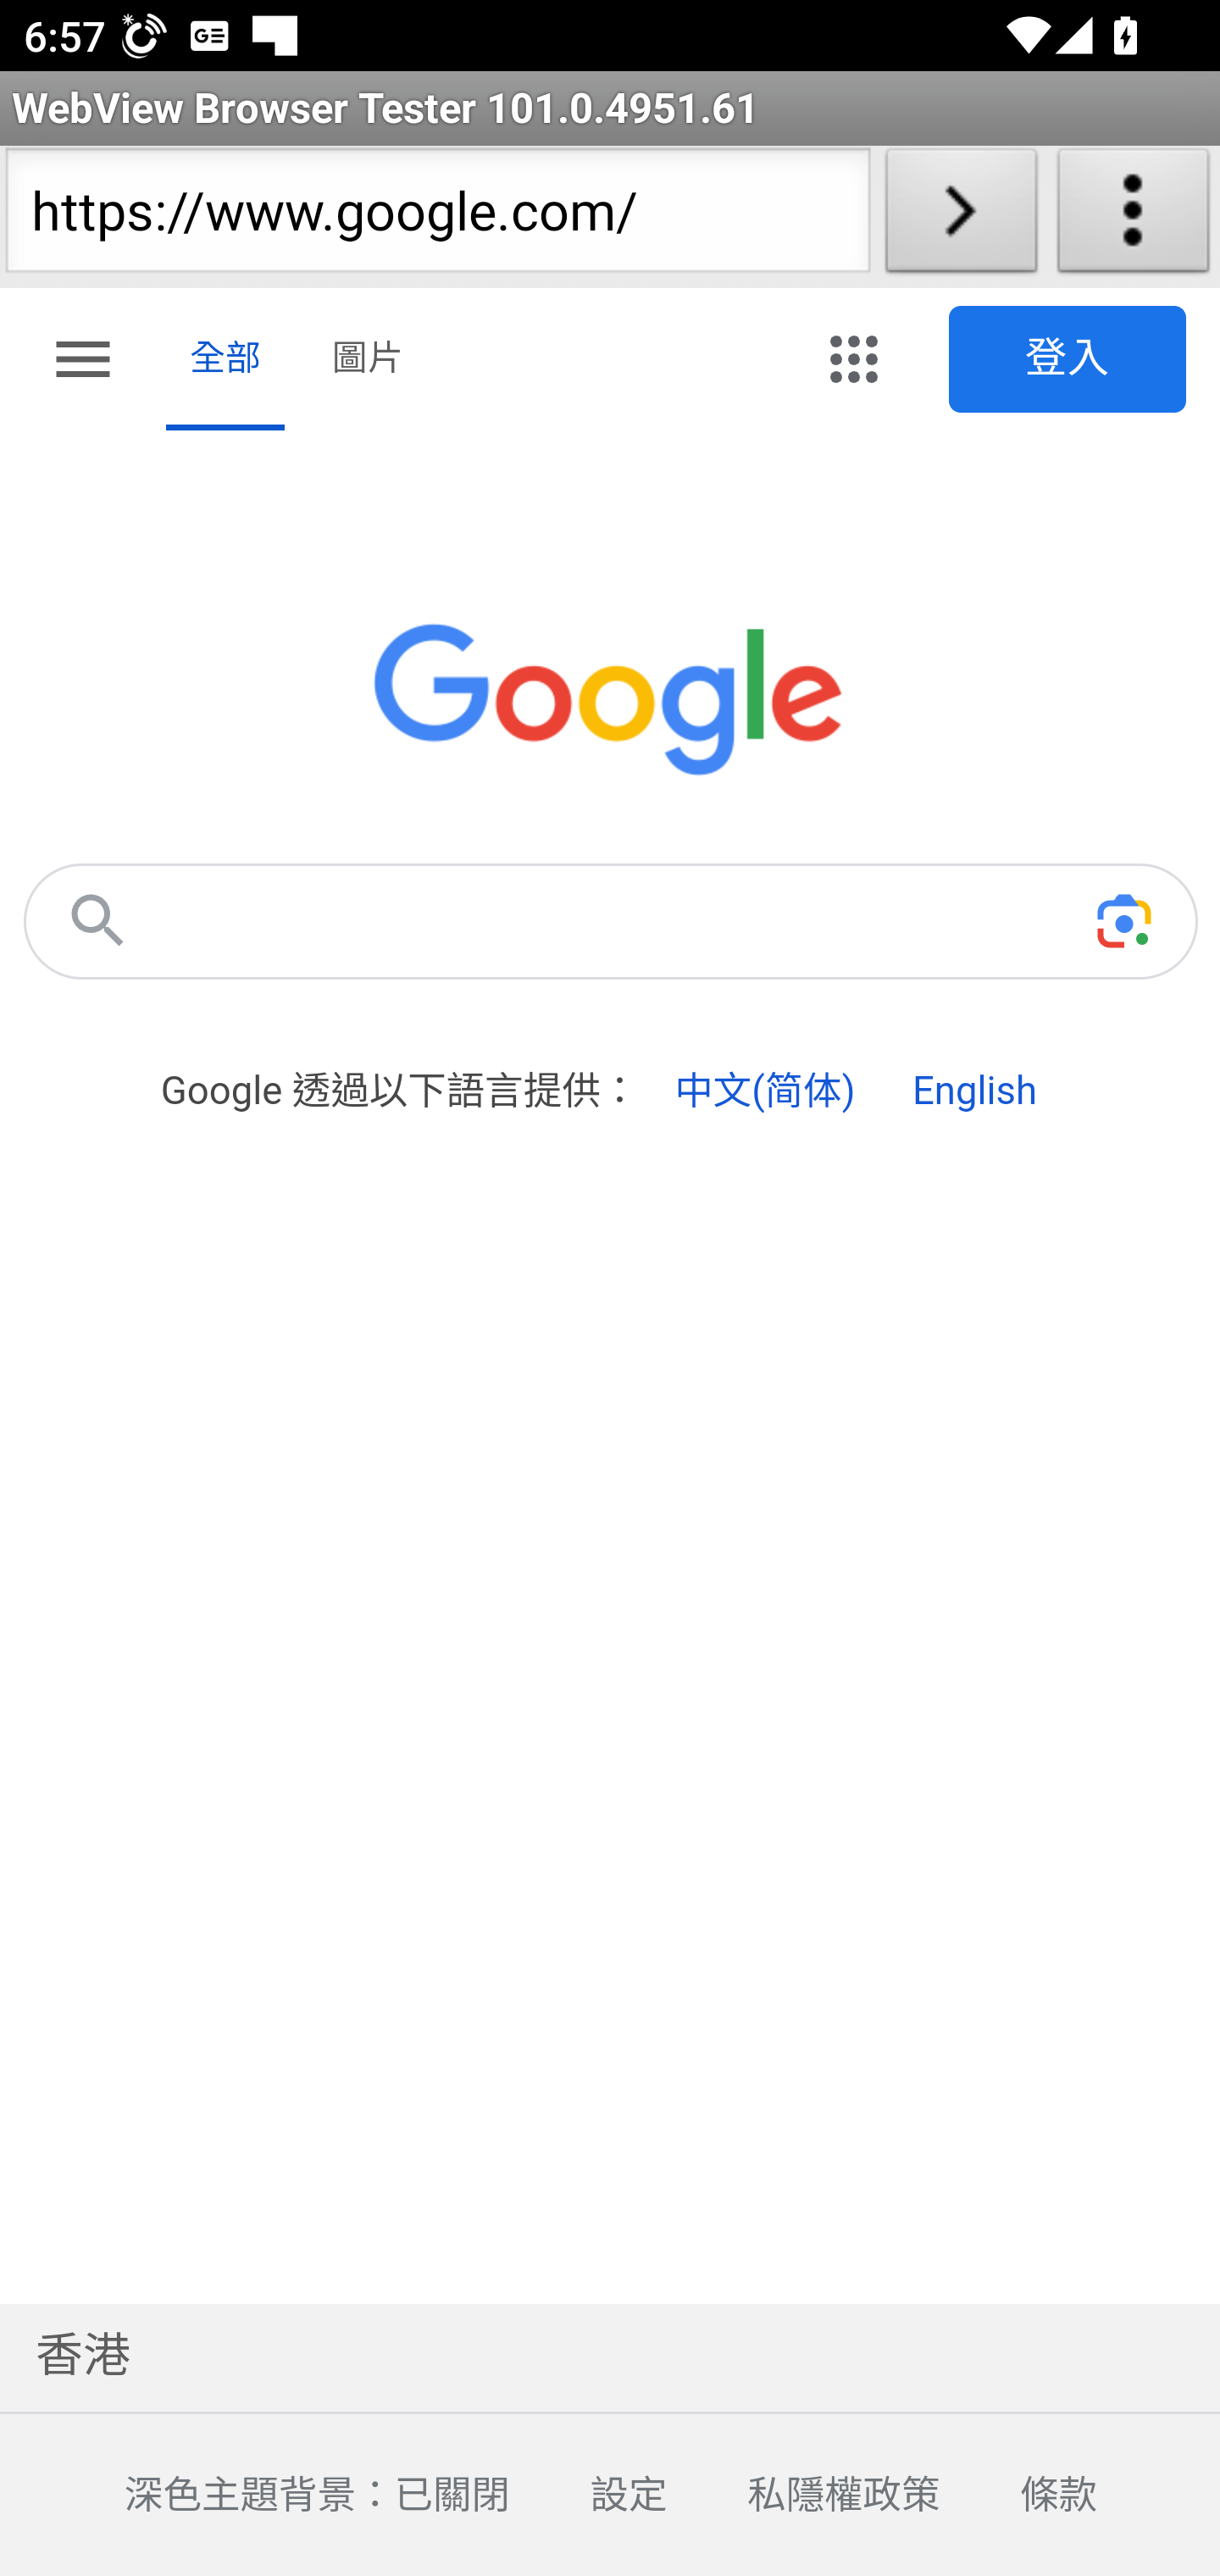 The height and width of the screenshot is (2576, 1220). What do you see at coordinates (1018, 2496) in the screenshot?
I see `條款` at bounding box center [1018, 2496].